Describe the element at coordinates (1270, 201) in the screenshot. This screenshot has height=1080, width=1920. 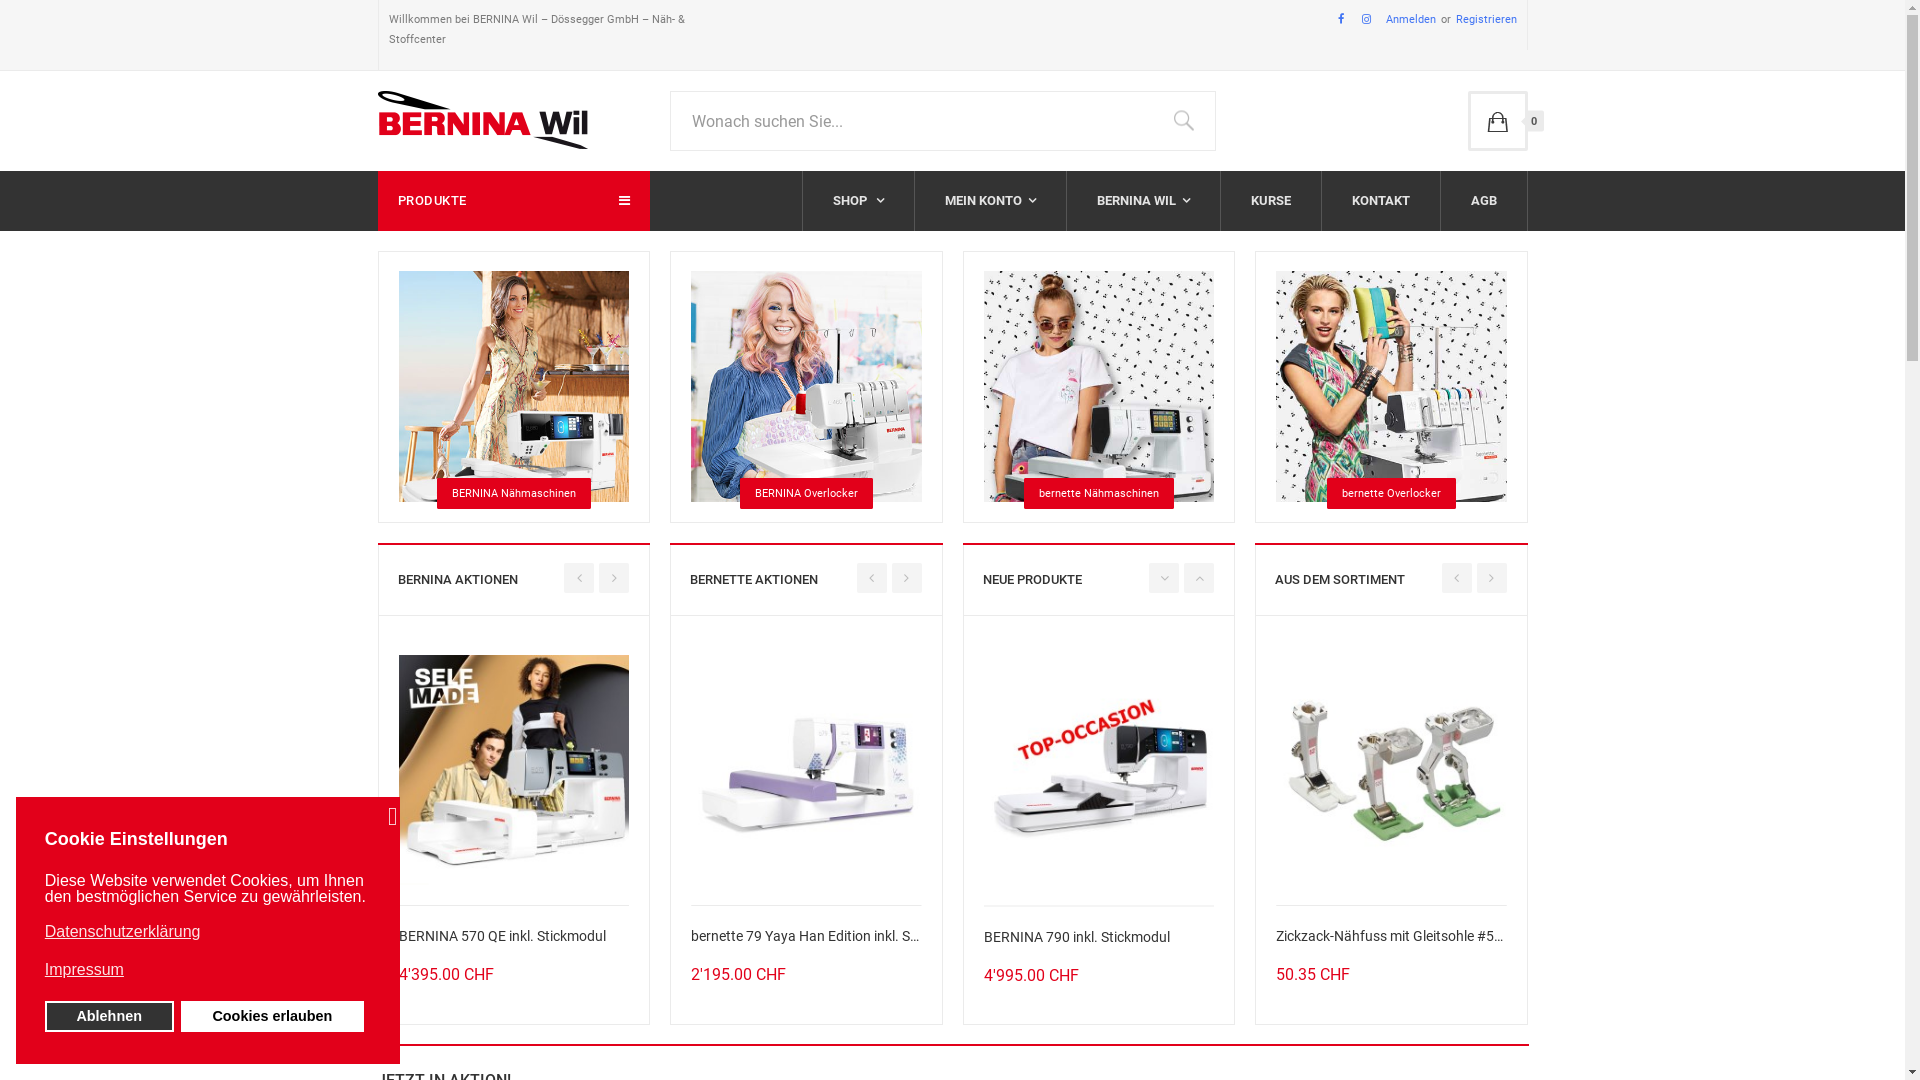
I see `KURSE` at that location.